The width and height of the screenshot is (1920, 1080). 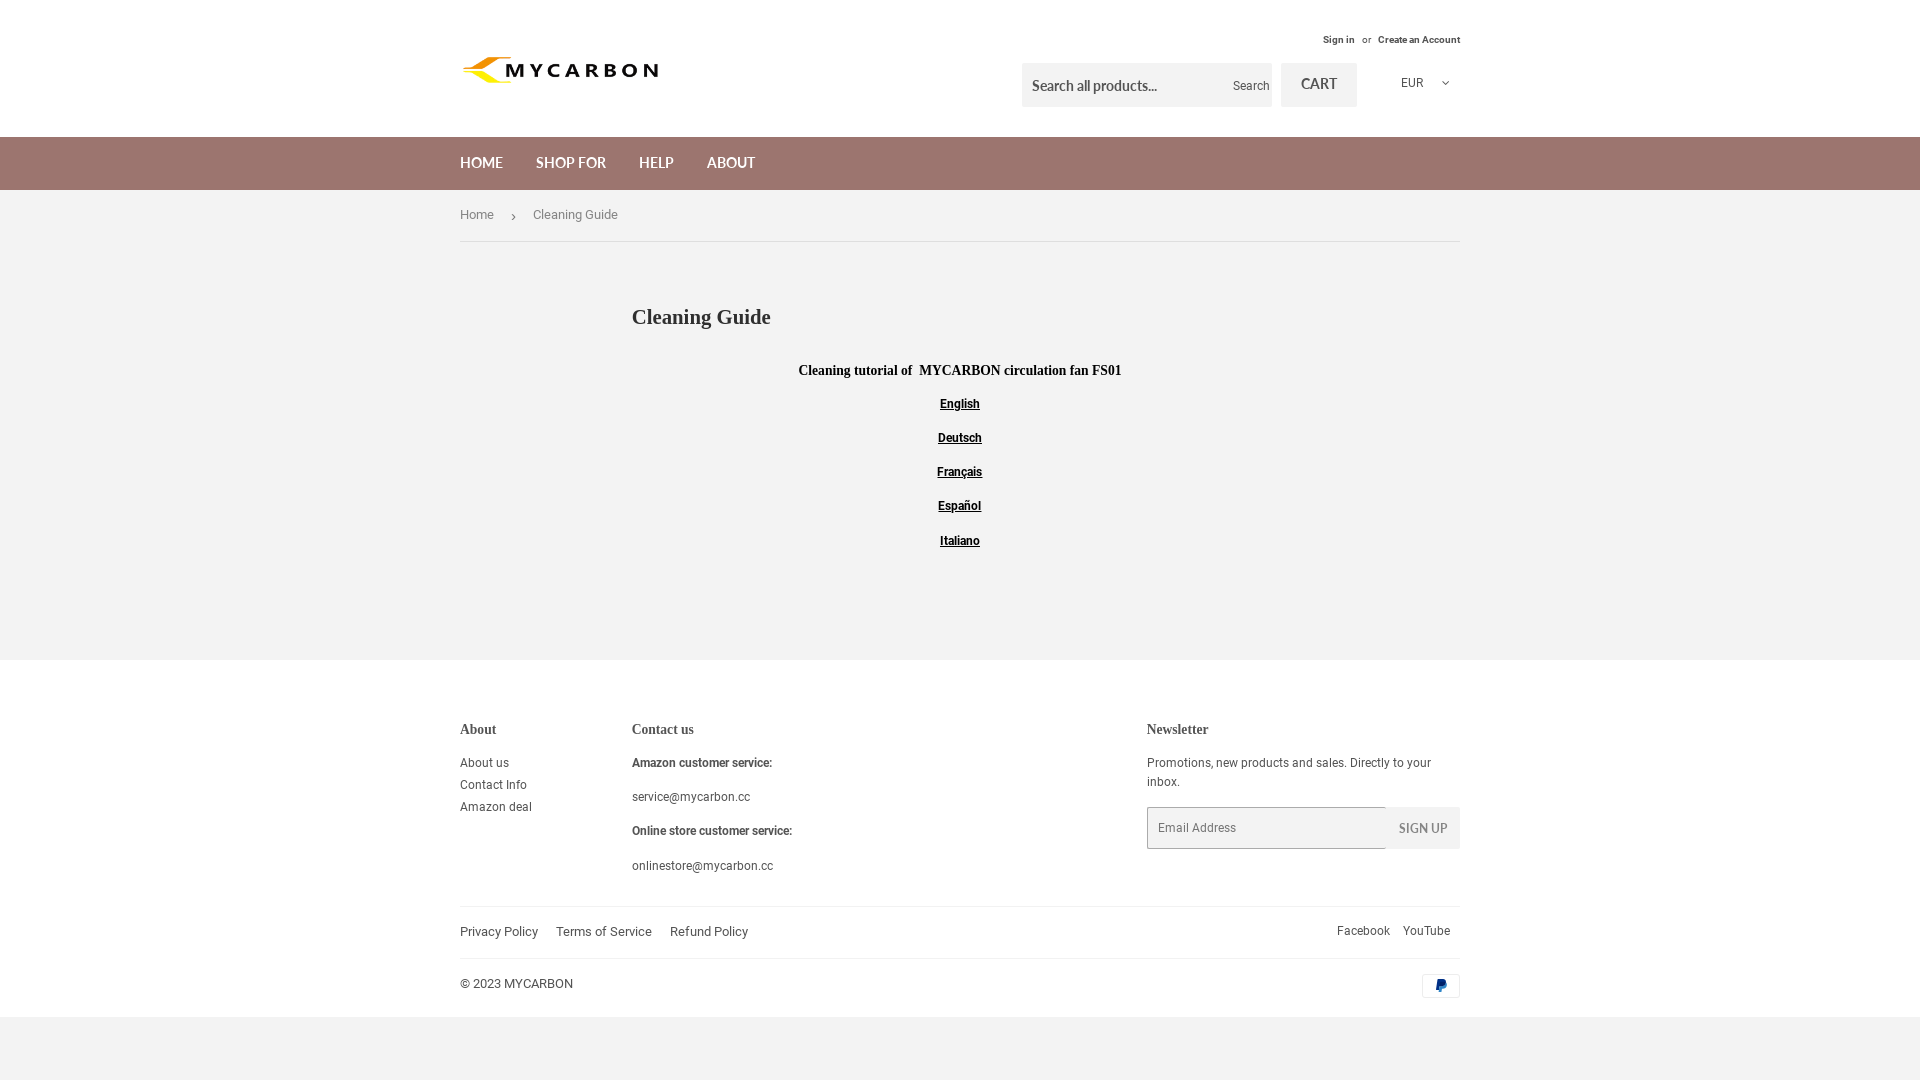 I want to click on ABOUT, so click(x=731, y=163).